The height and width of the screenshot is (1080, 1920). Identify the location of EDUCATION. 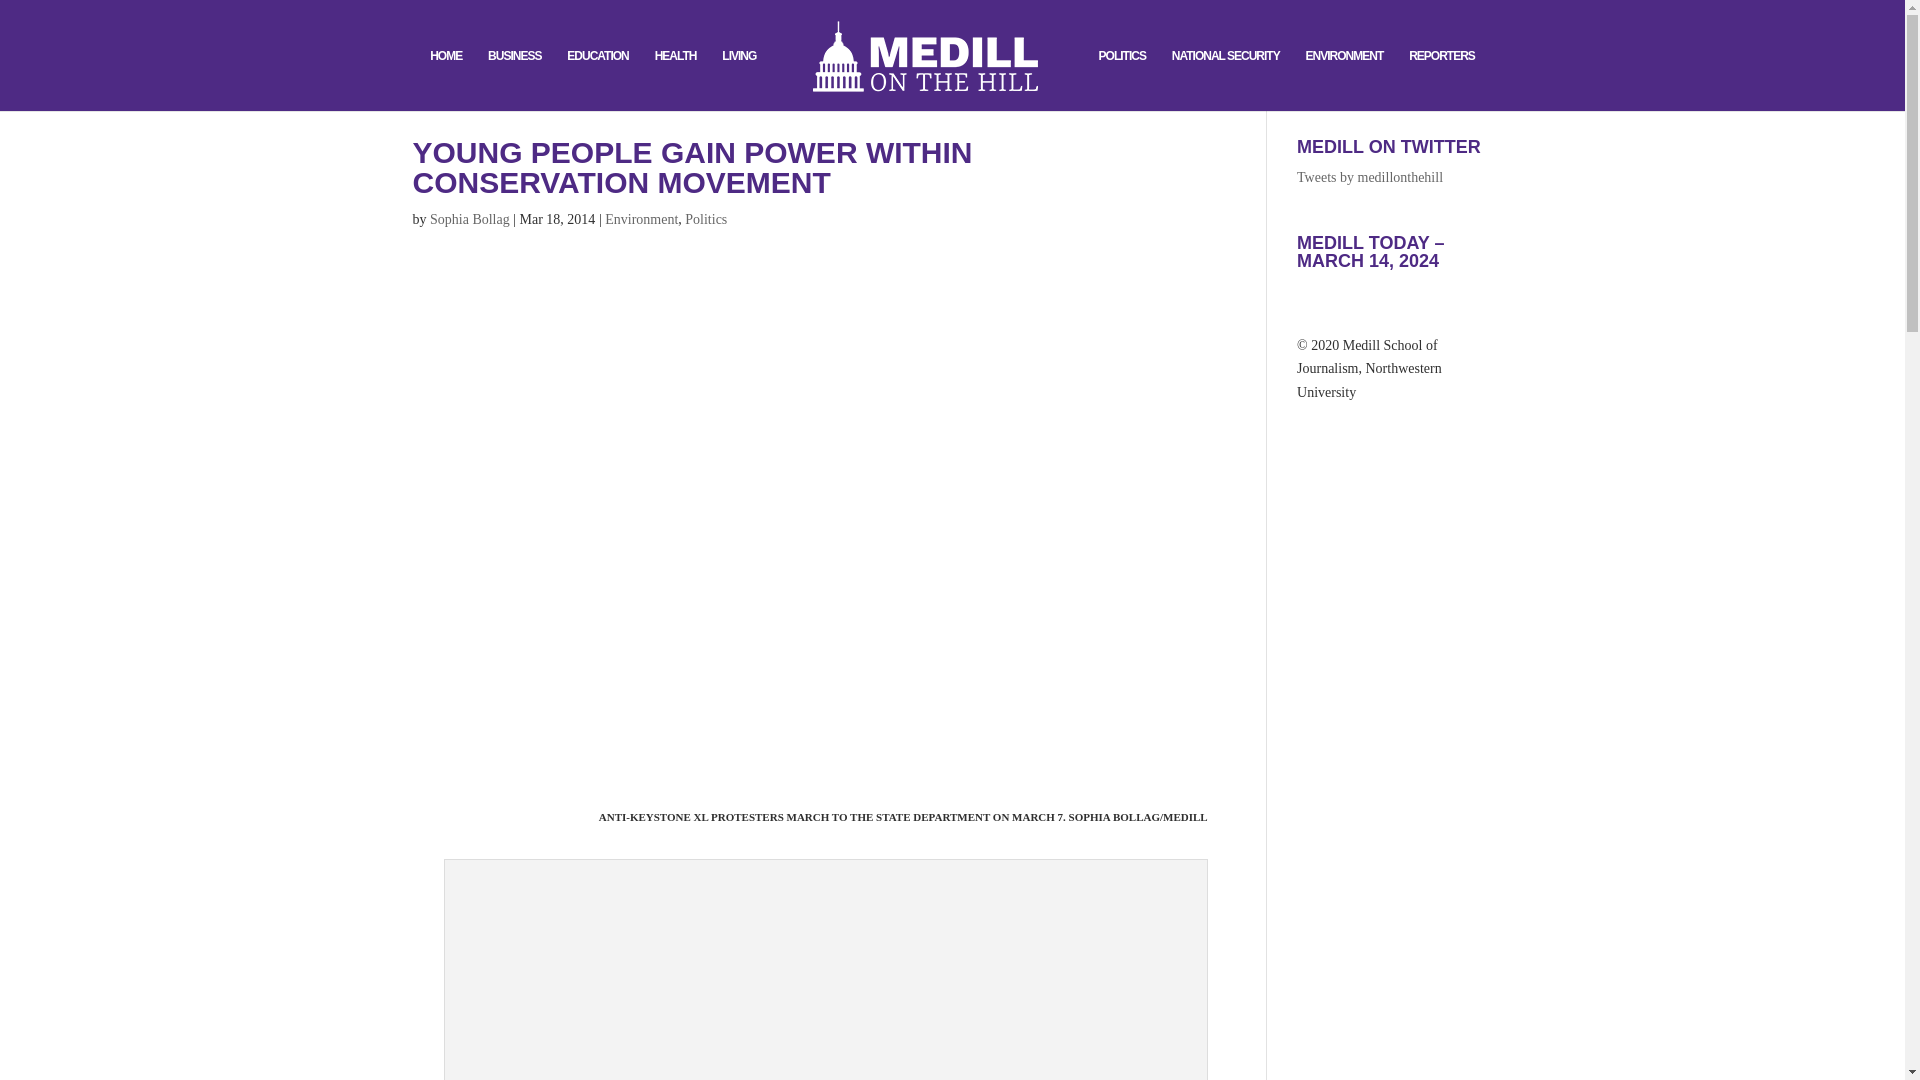
(596, 80).